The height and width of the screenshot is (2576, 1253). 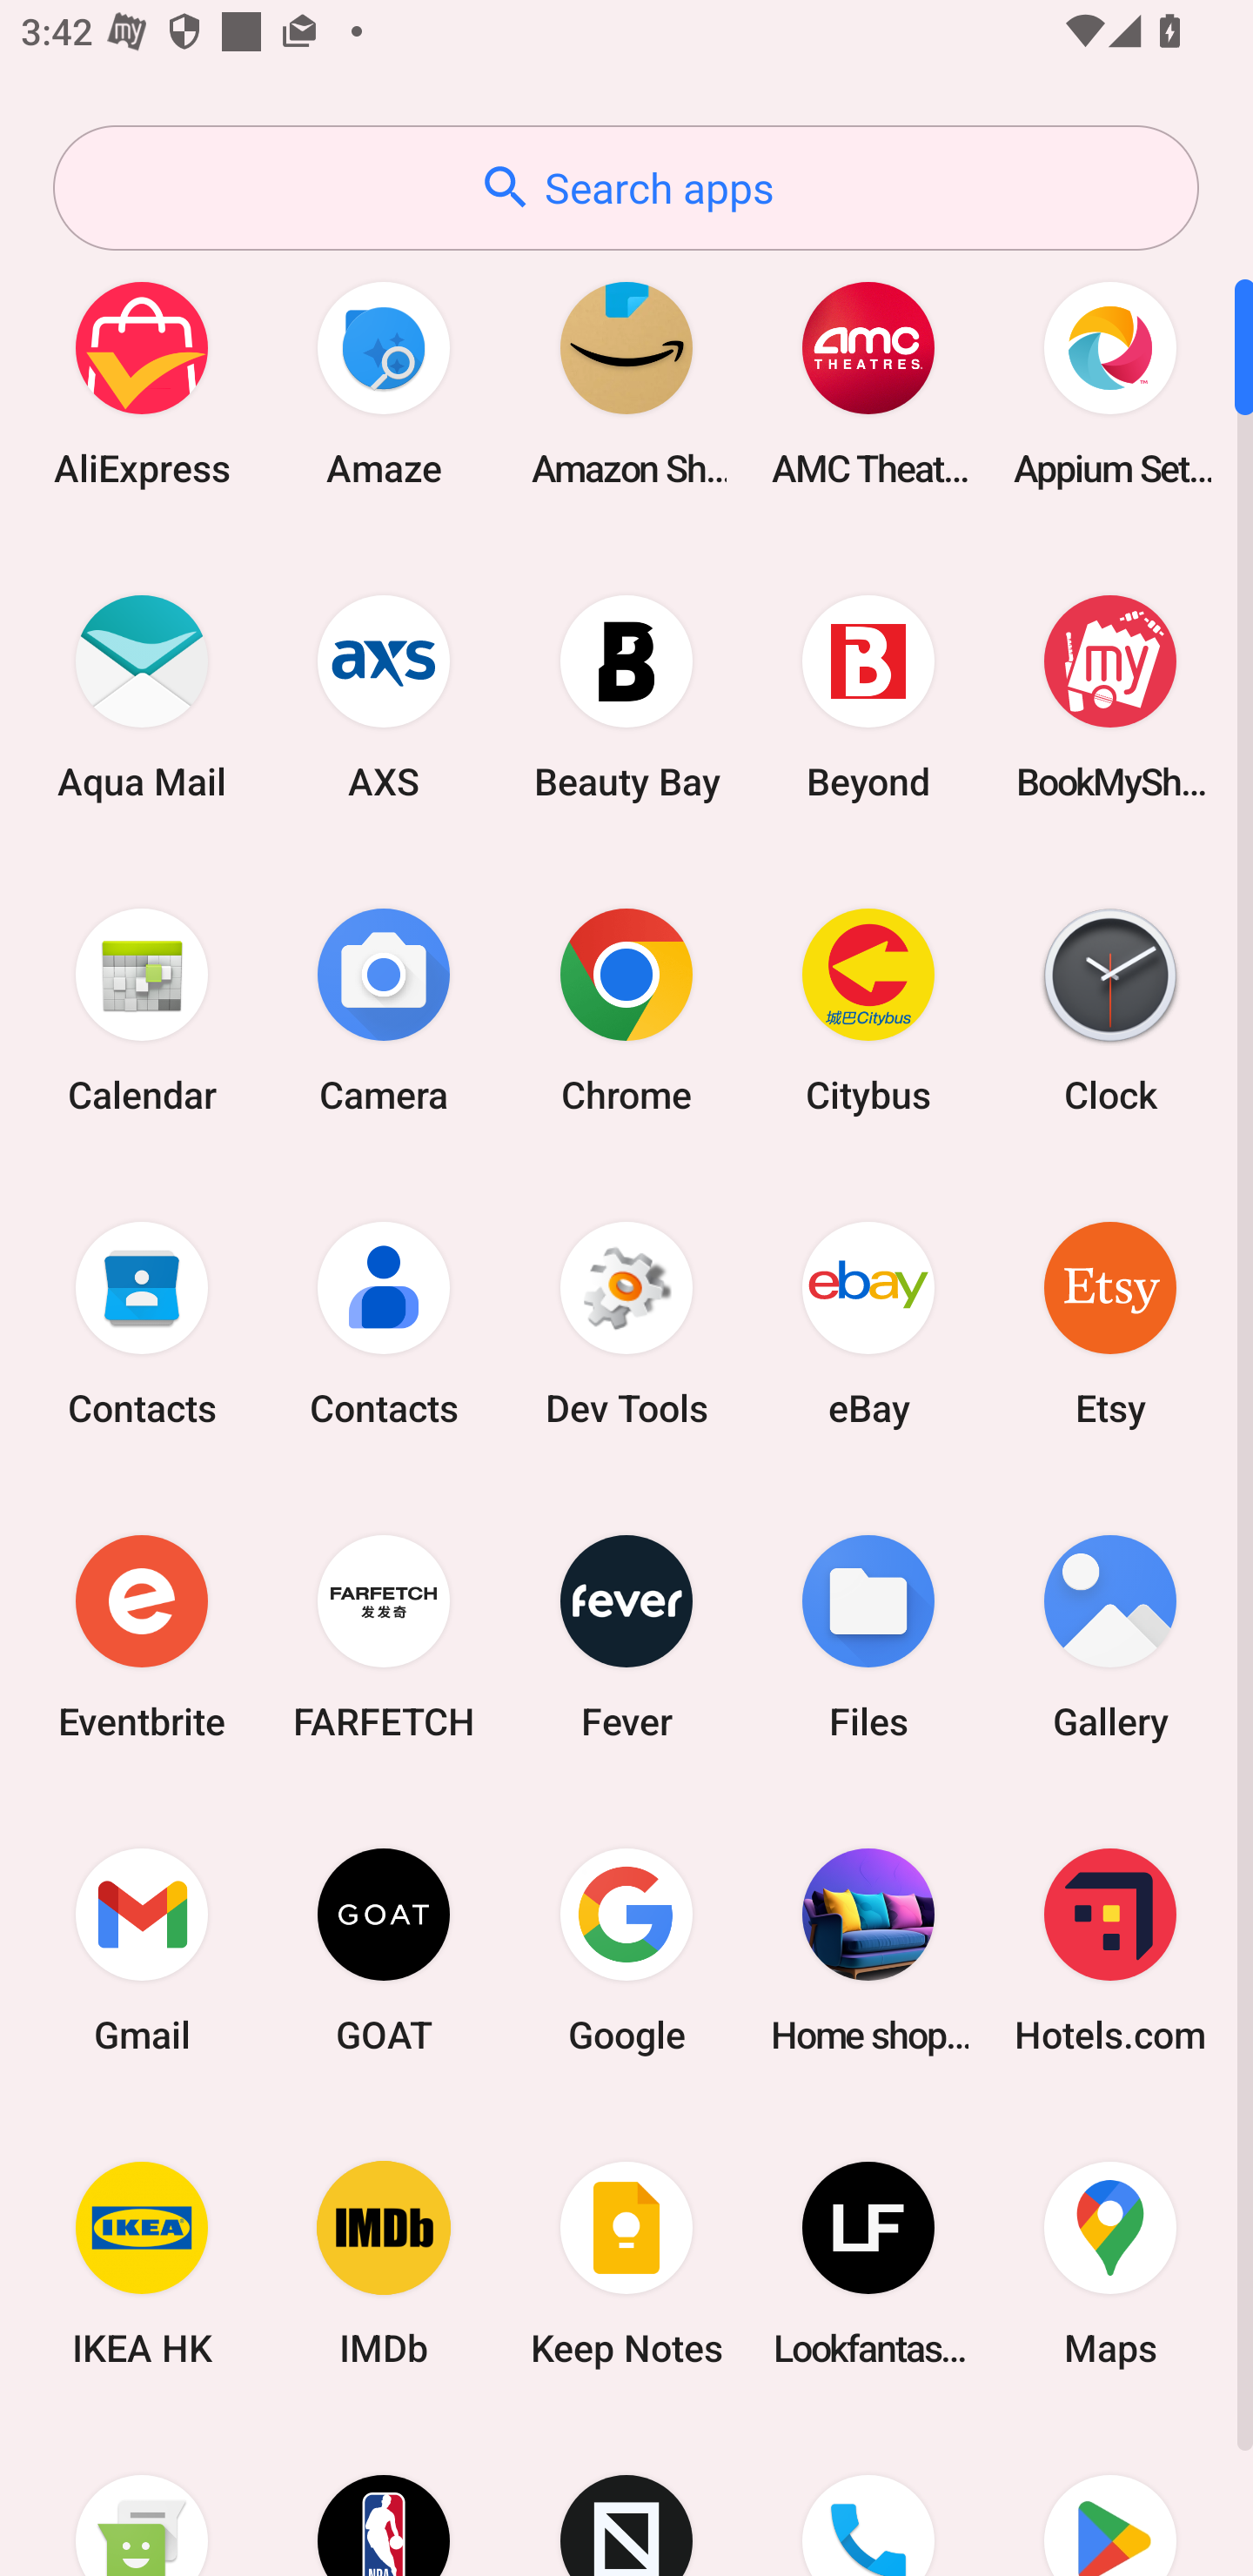 I want to click on Hotels.com, so click(x=1110, y=1949).